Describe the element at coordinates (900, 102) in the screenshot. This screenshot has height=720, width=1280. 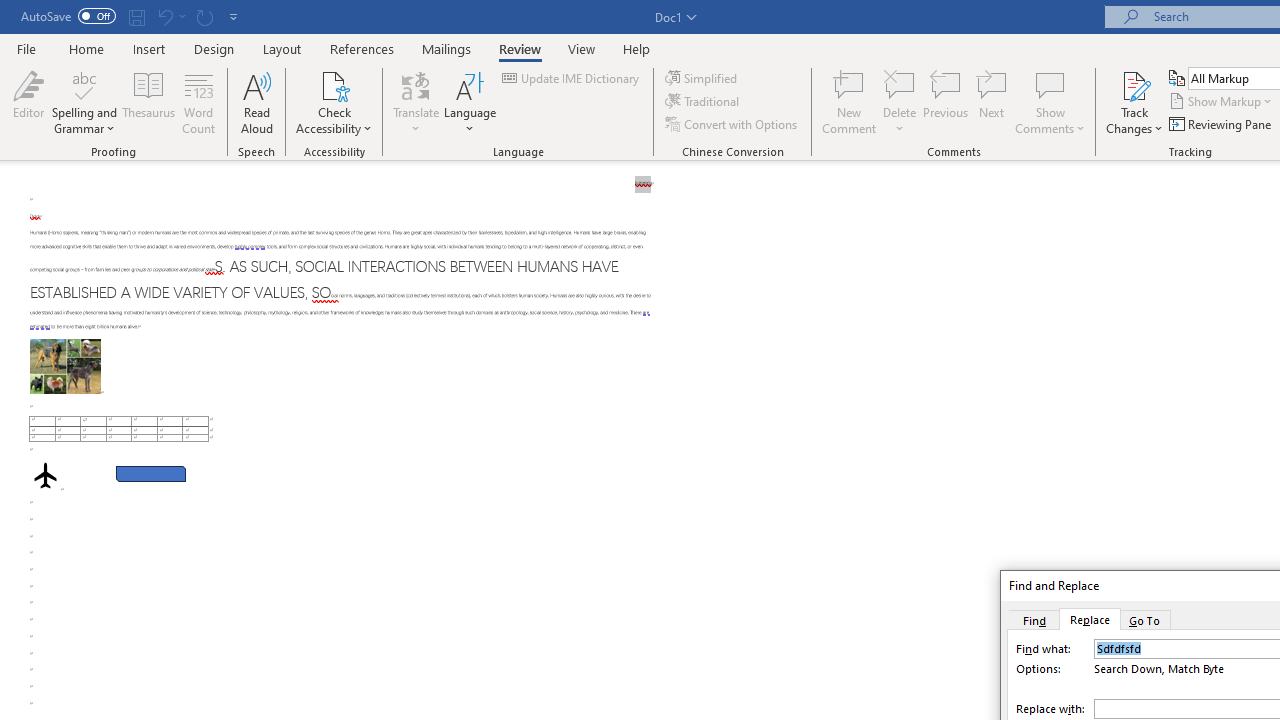
I see `Delete` at that location.